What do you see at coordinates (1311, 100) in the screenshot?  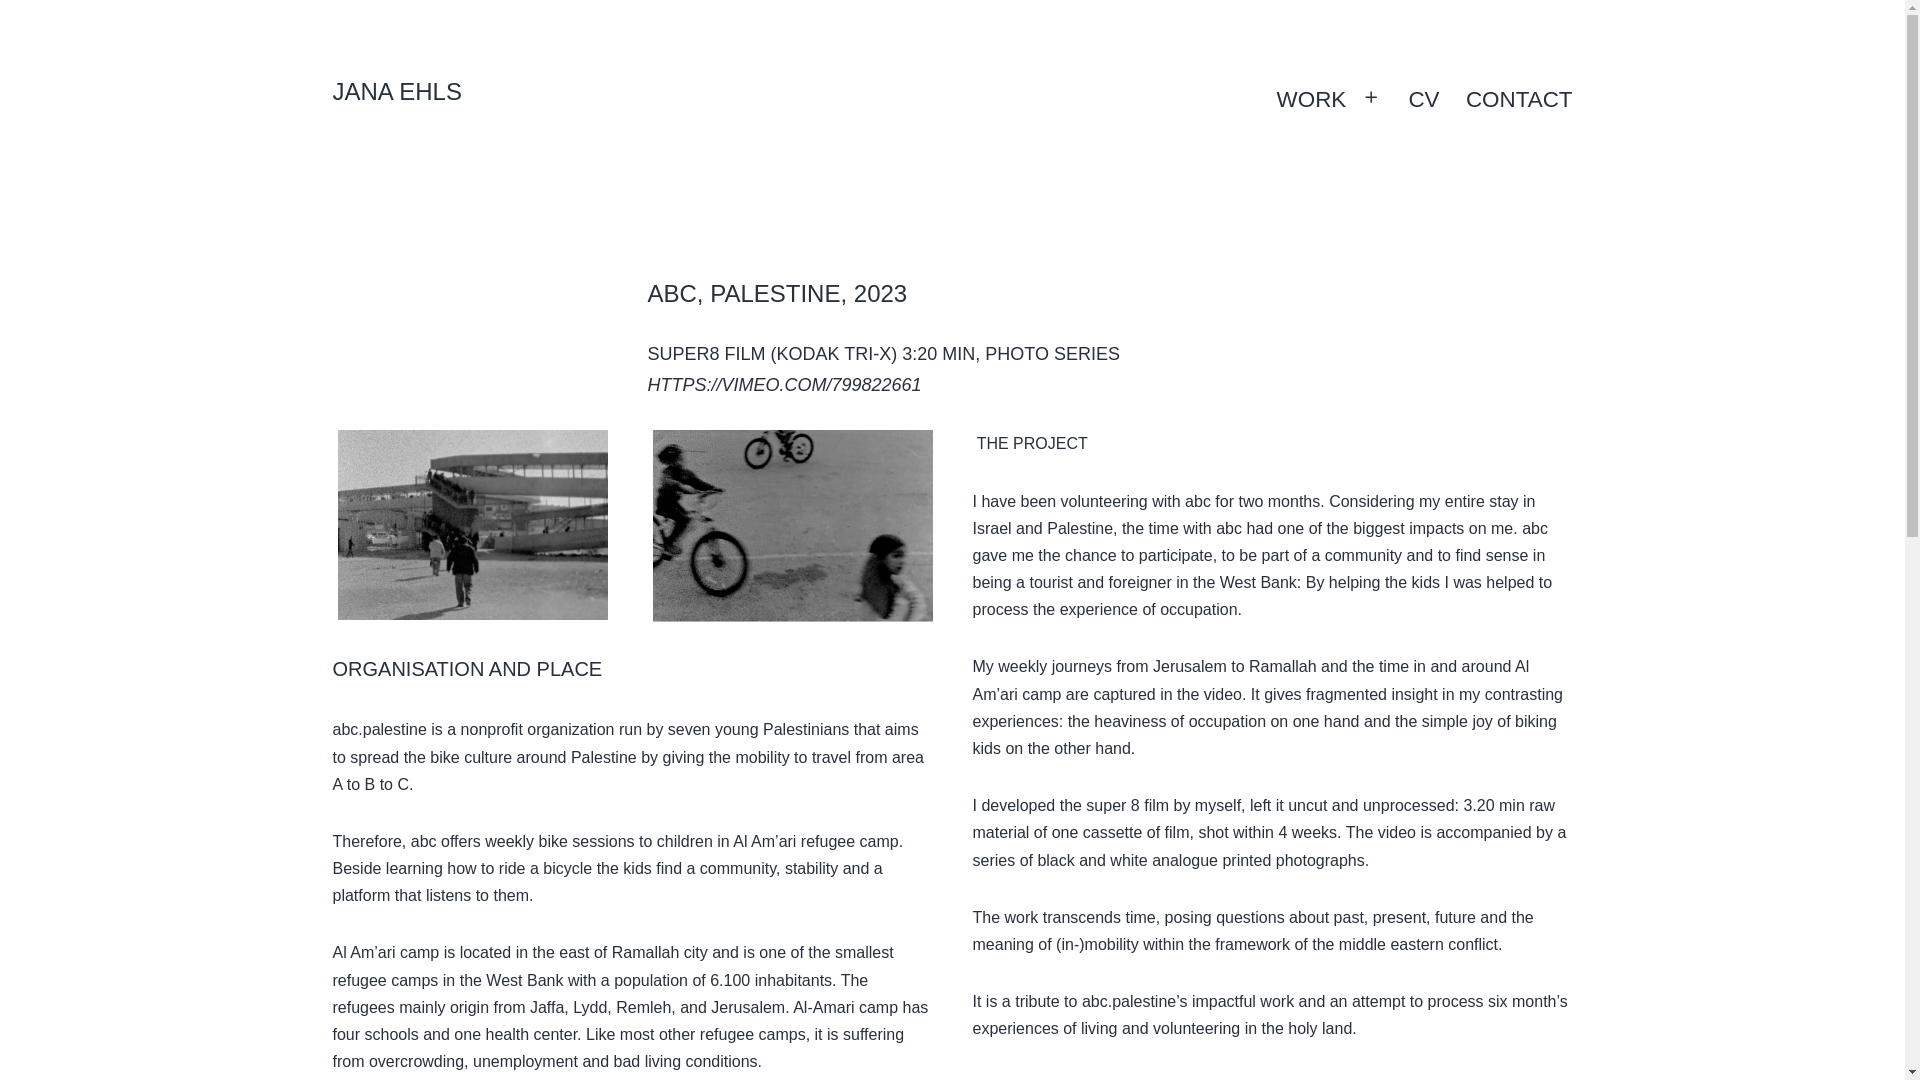 I see `WORK` at bounding box center [1311, 100].